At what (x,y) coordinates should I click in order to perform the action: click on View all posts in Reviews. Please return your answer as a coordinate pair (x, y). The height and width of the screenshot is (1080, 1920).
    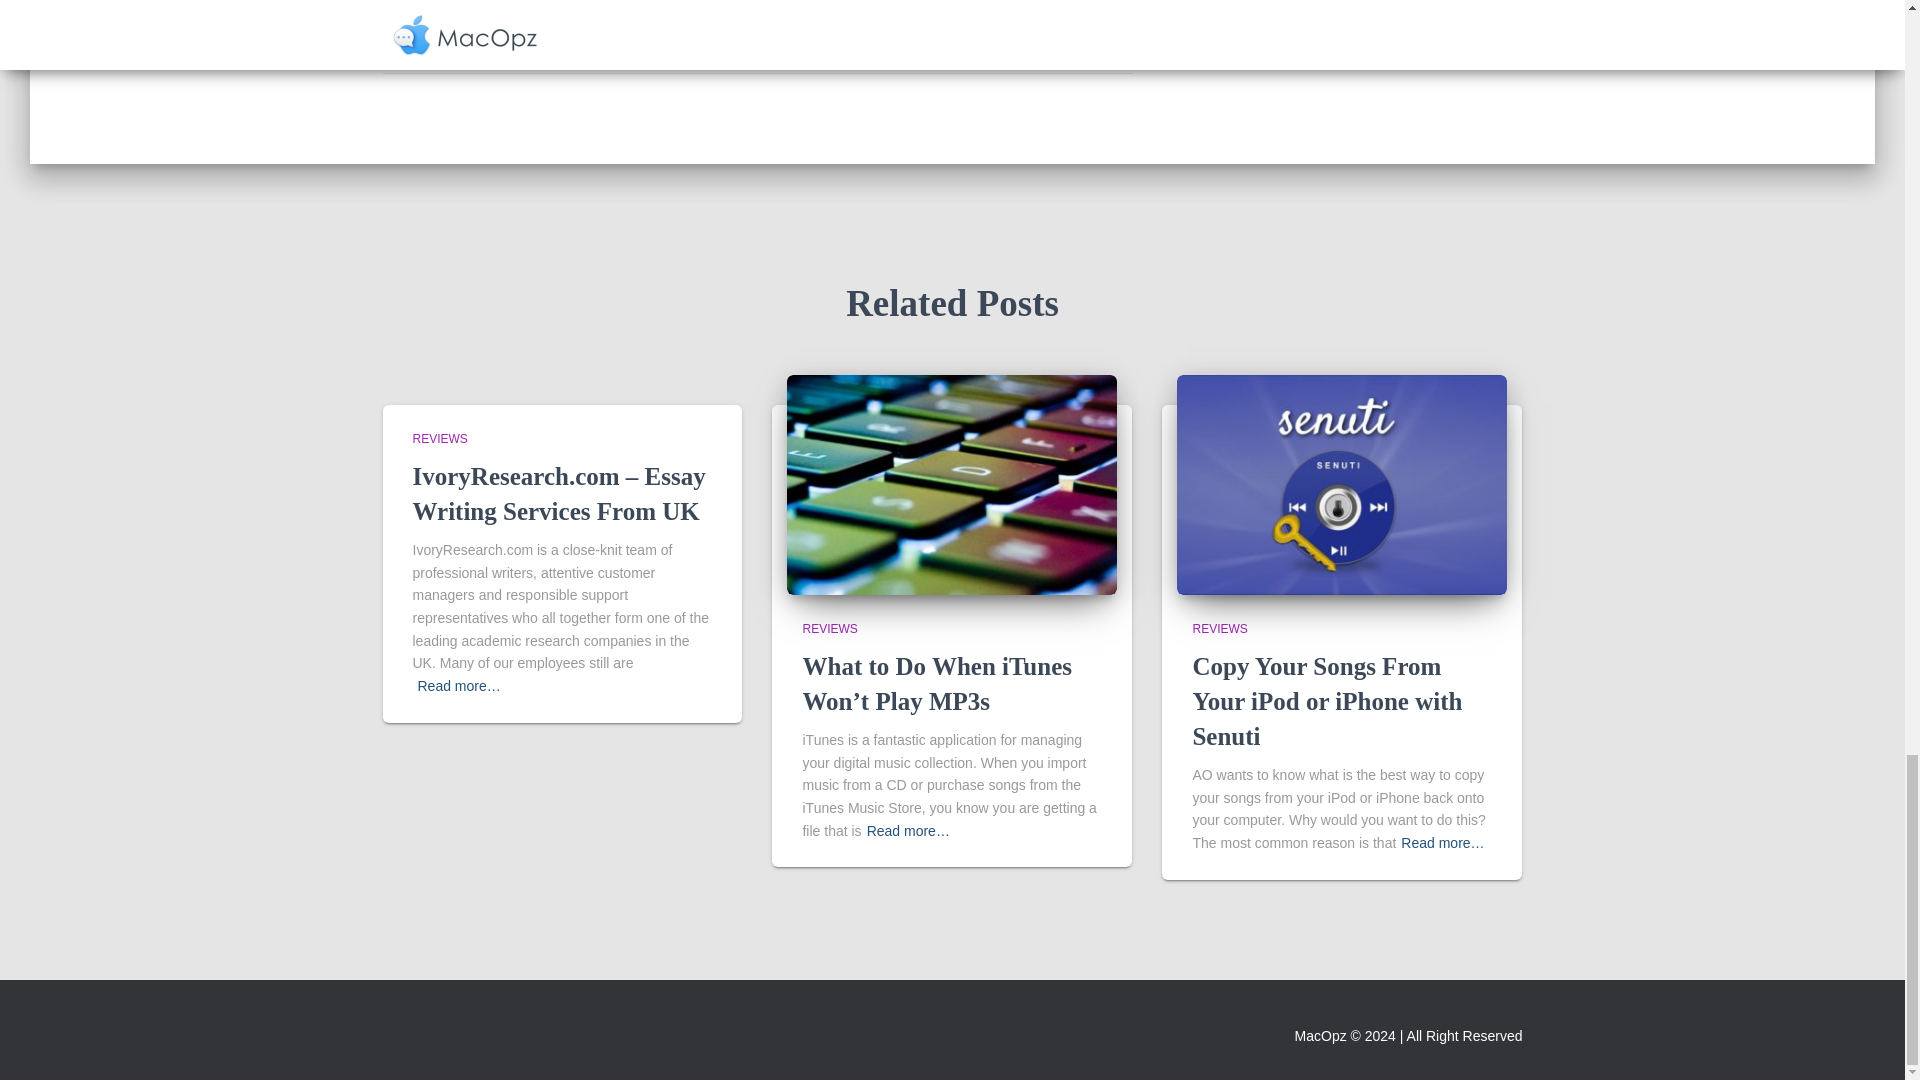
    Looking at the image, I should click on (1219, 629).